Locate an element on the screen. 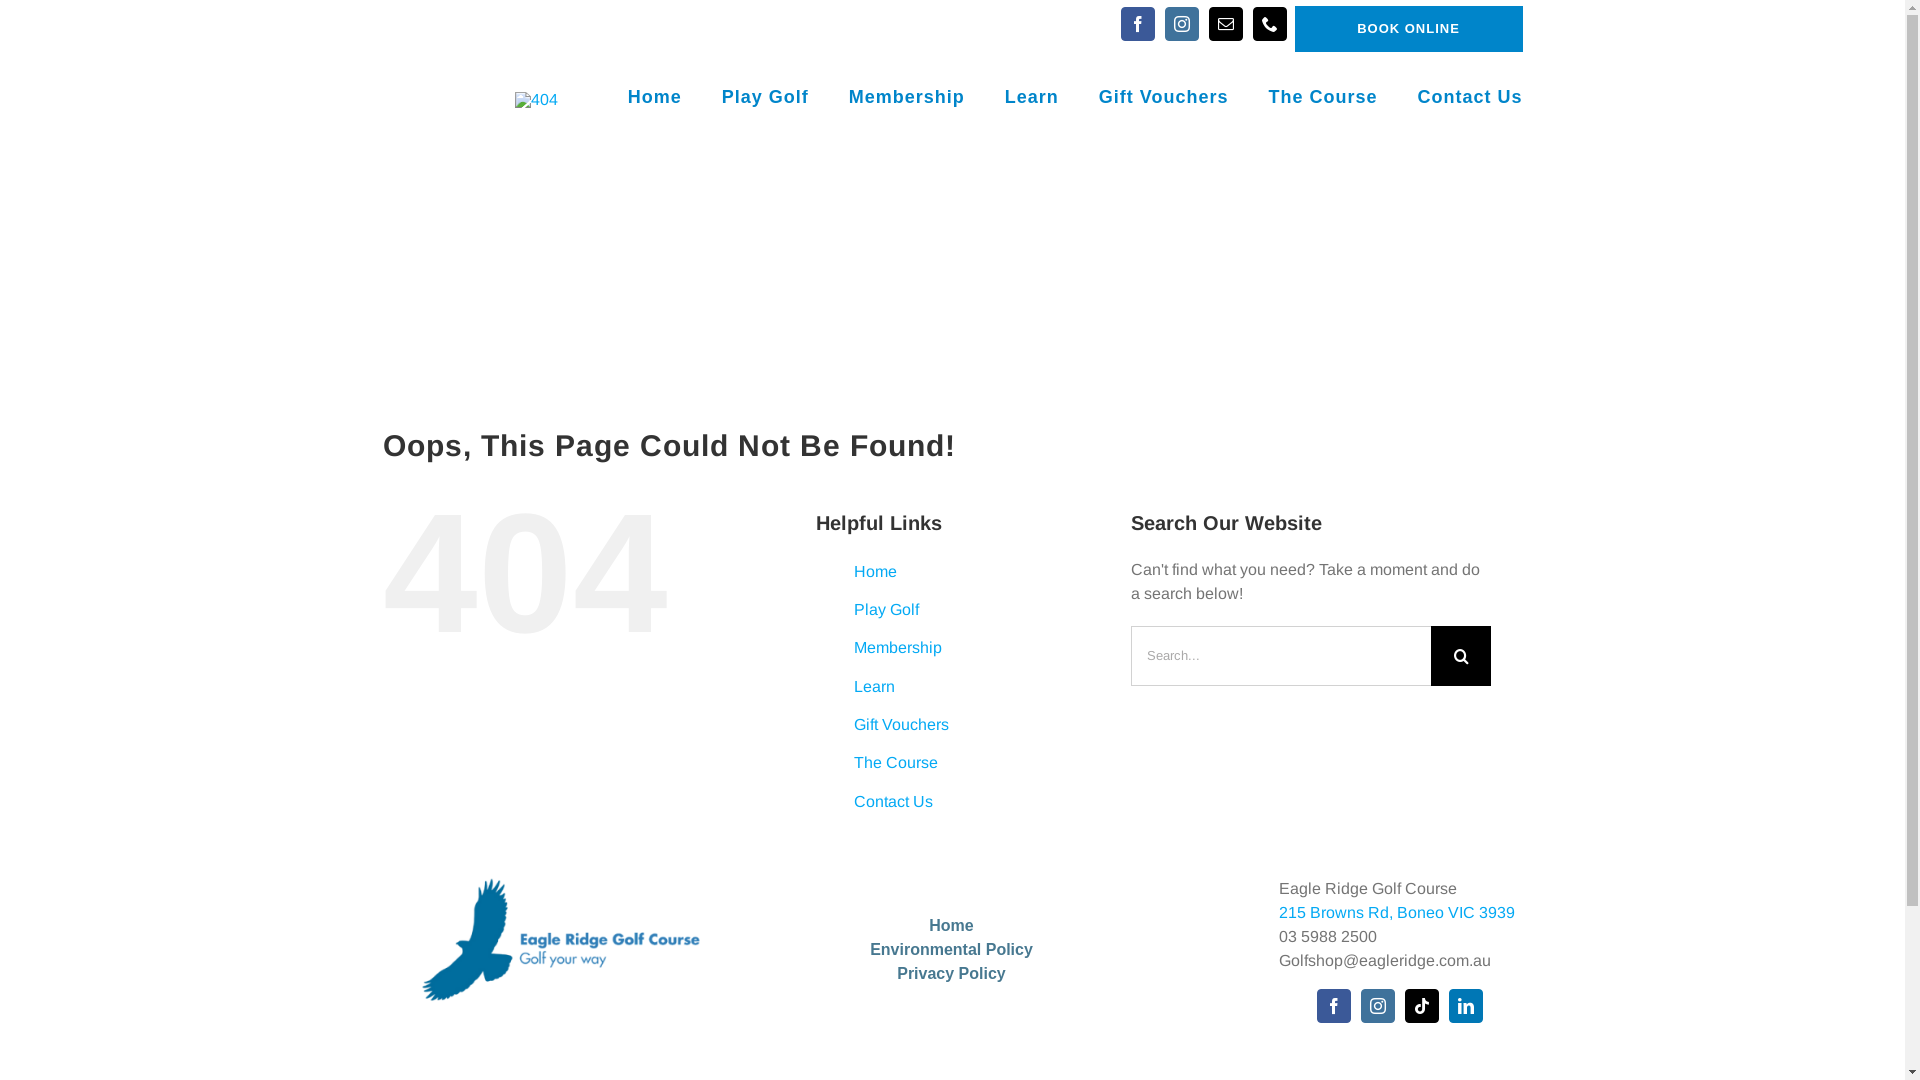  Gift Vouchers is located at coordinates (902, 724).